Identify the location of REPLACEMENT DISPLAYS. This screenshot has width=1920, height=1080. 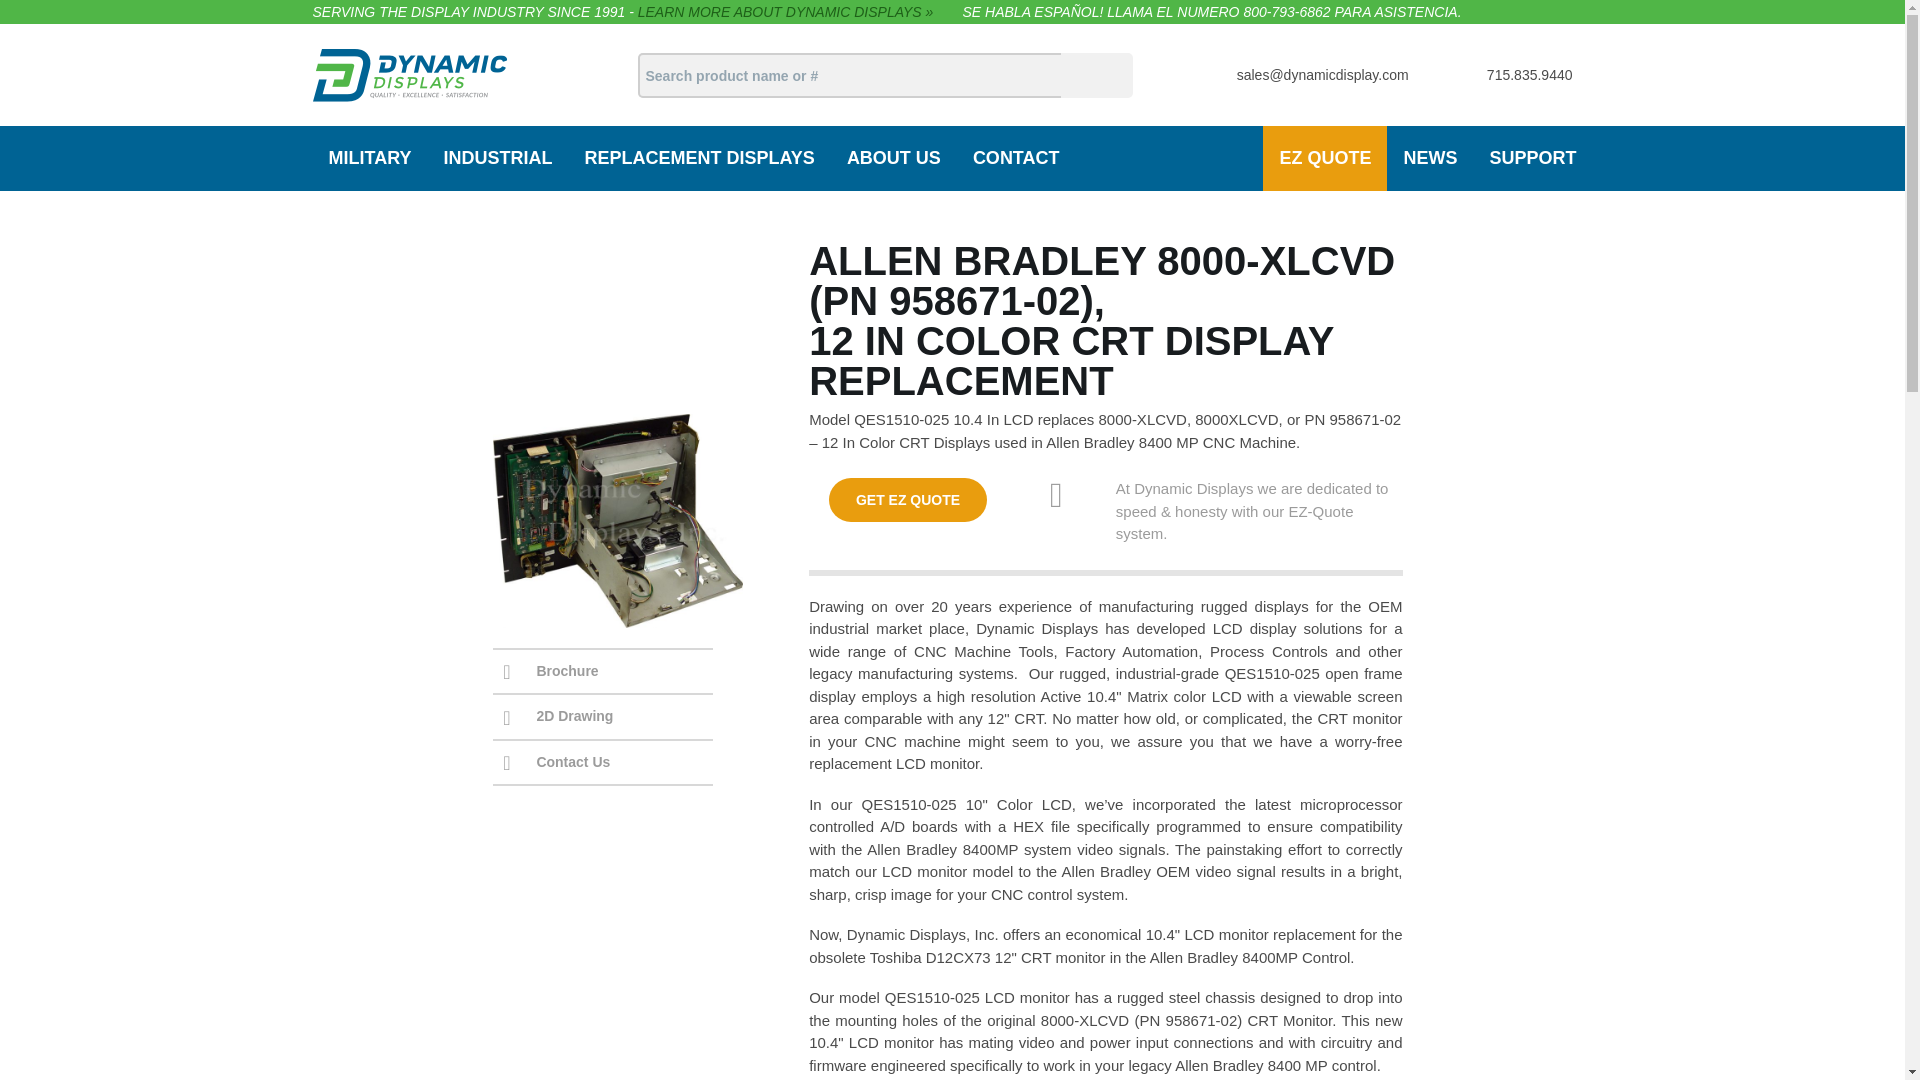
(698, 158).